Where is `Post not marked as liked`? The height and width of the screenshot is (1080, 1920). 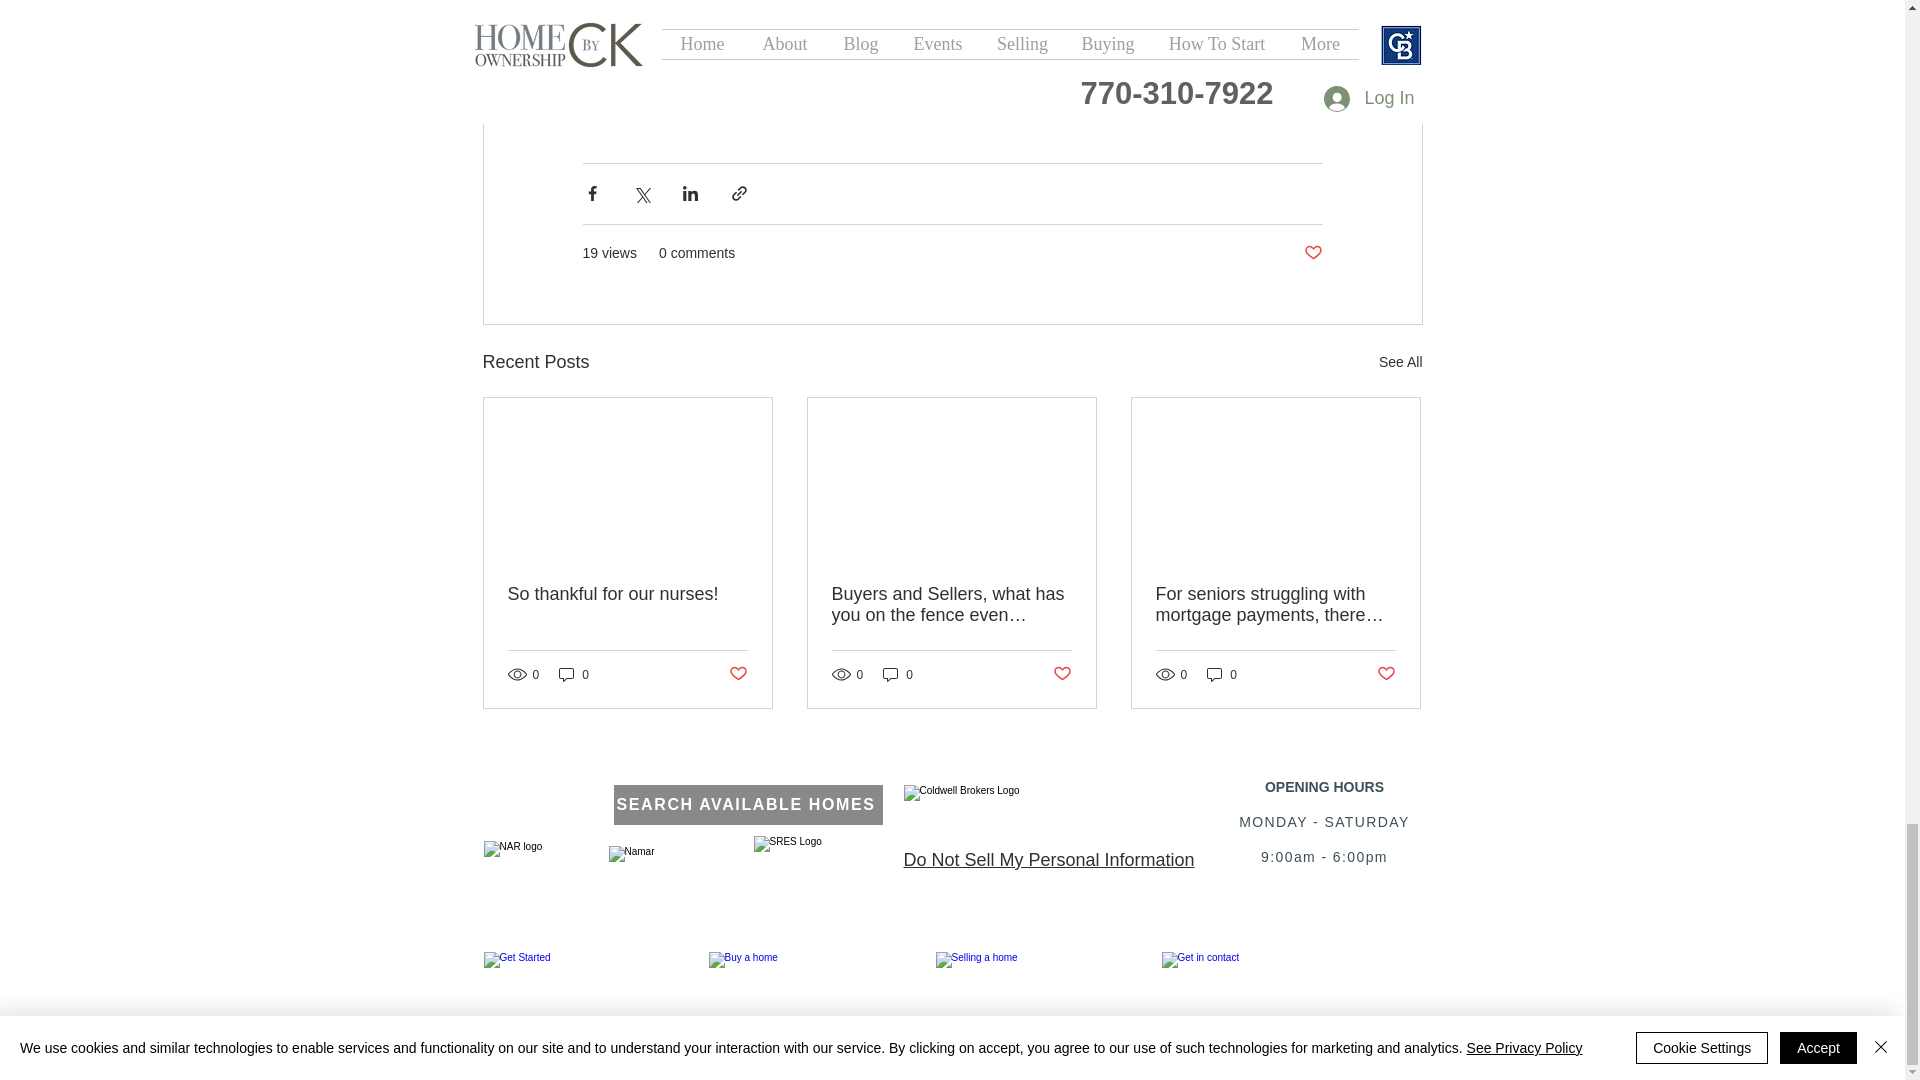
Post not marked as liked is located at coordinates (1312, 253).